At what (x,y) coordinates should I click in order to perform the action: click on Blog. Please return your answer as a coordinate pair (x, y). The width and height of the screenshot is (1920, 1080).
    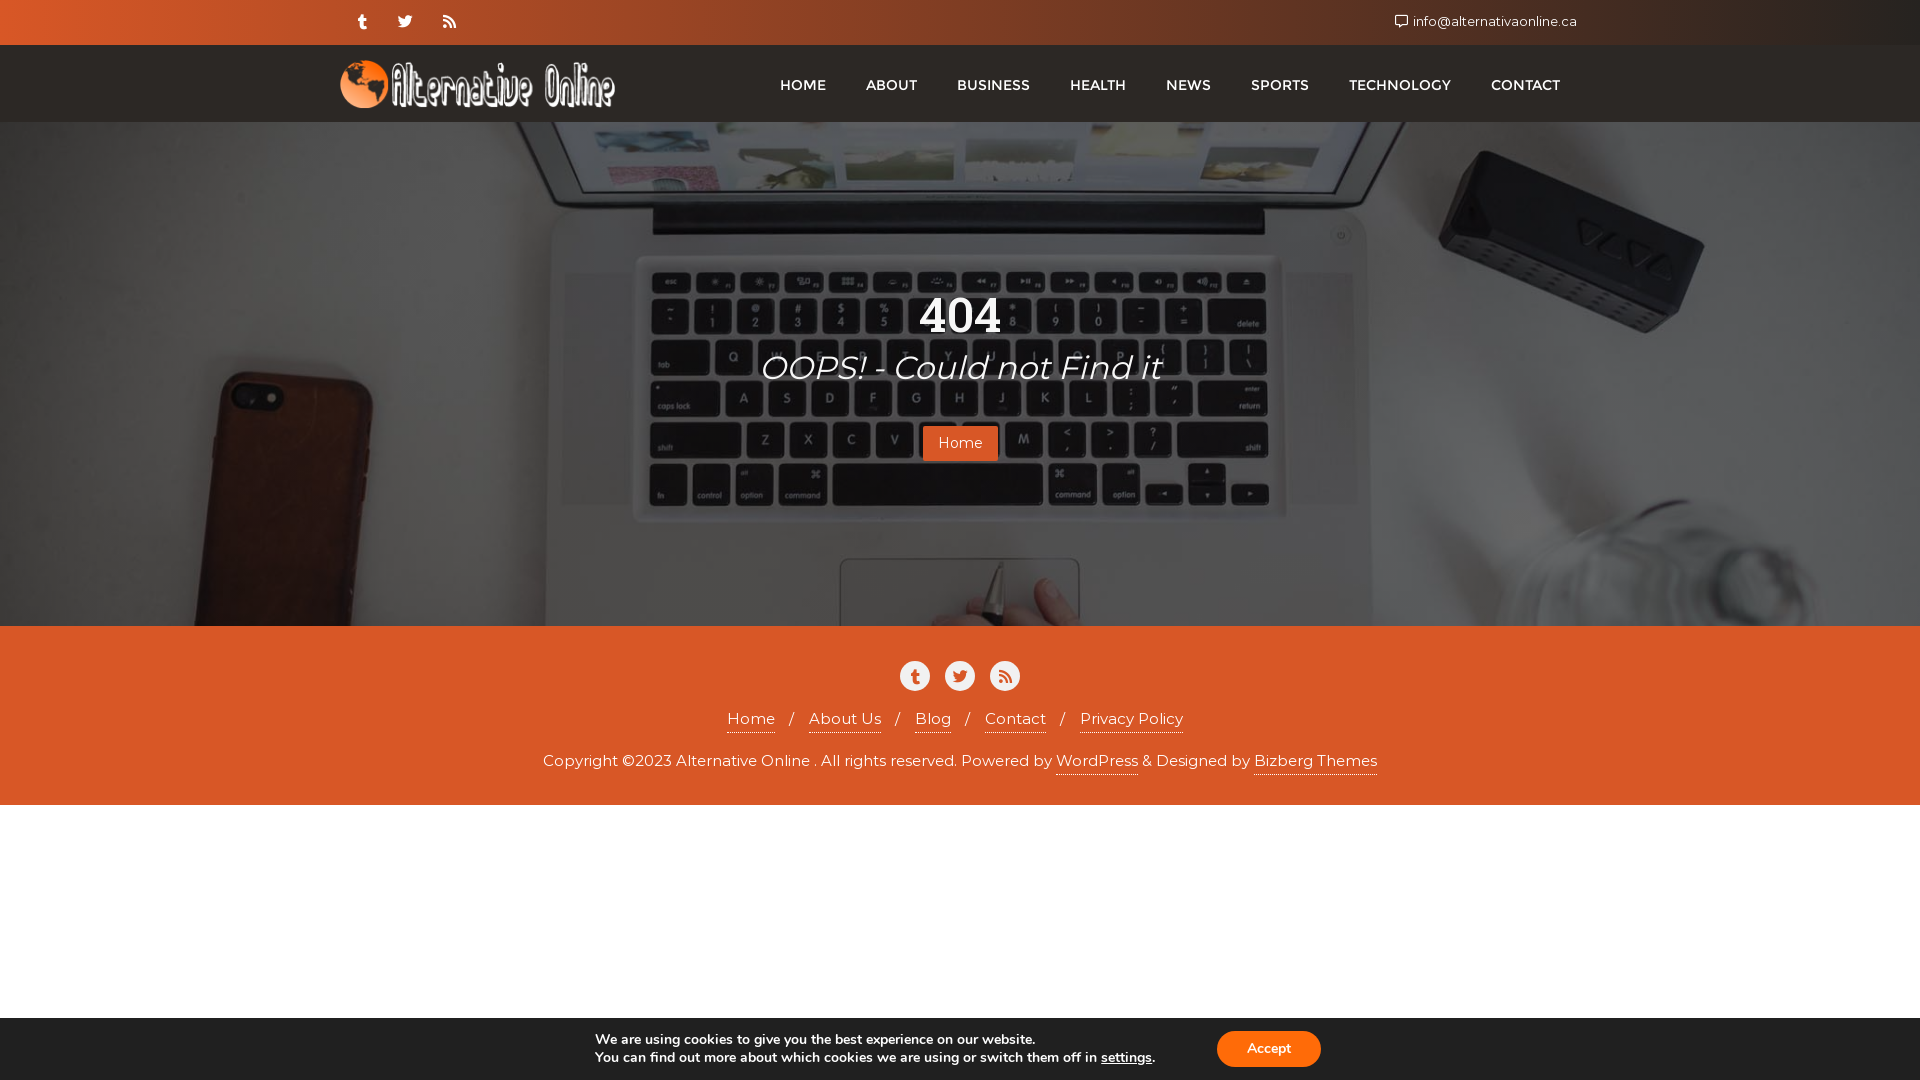
    Looking at the image, I should click on (933, 720).